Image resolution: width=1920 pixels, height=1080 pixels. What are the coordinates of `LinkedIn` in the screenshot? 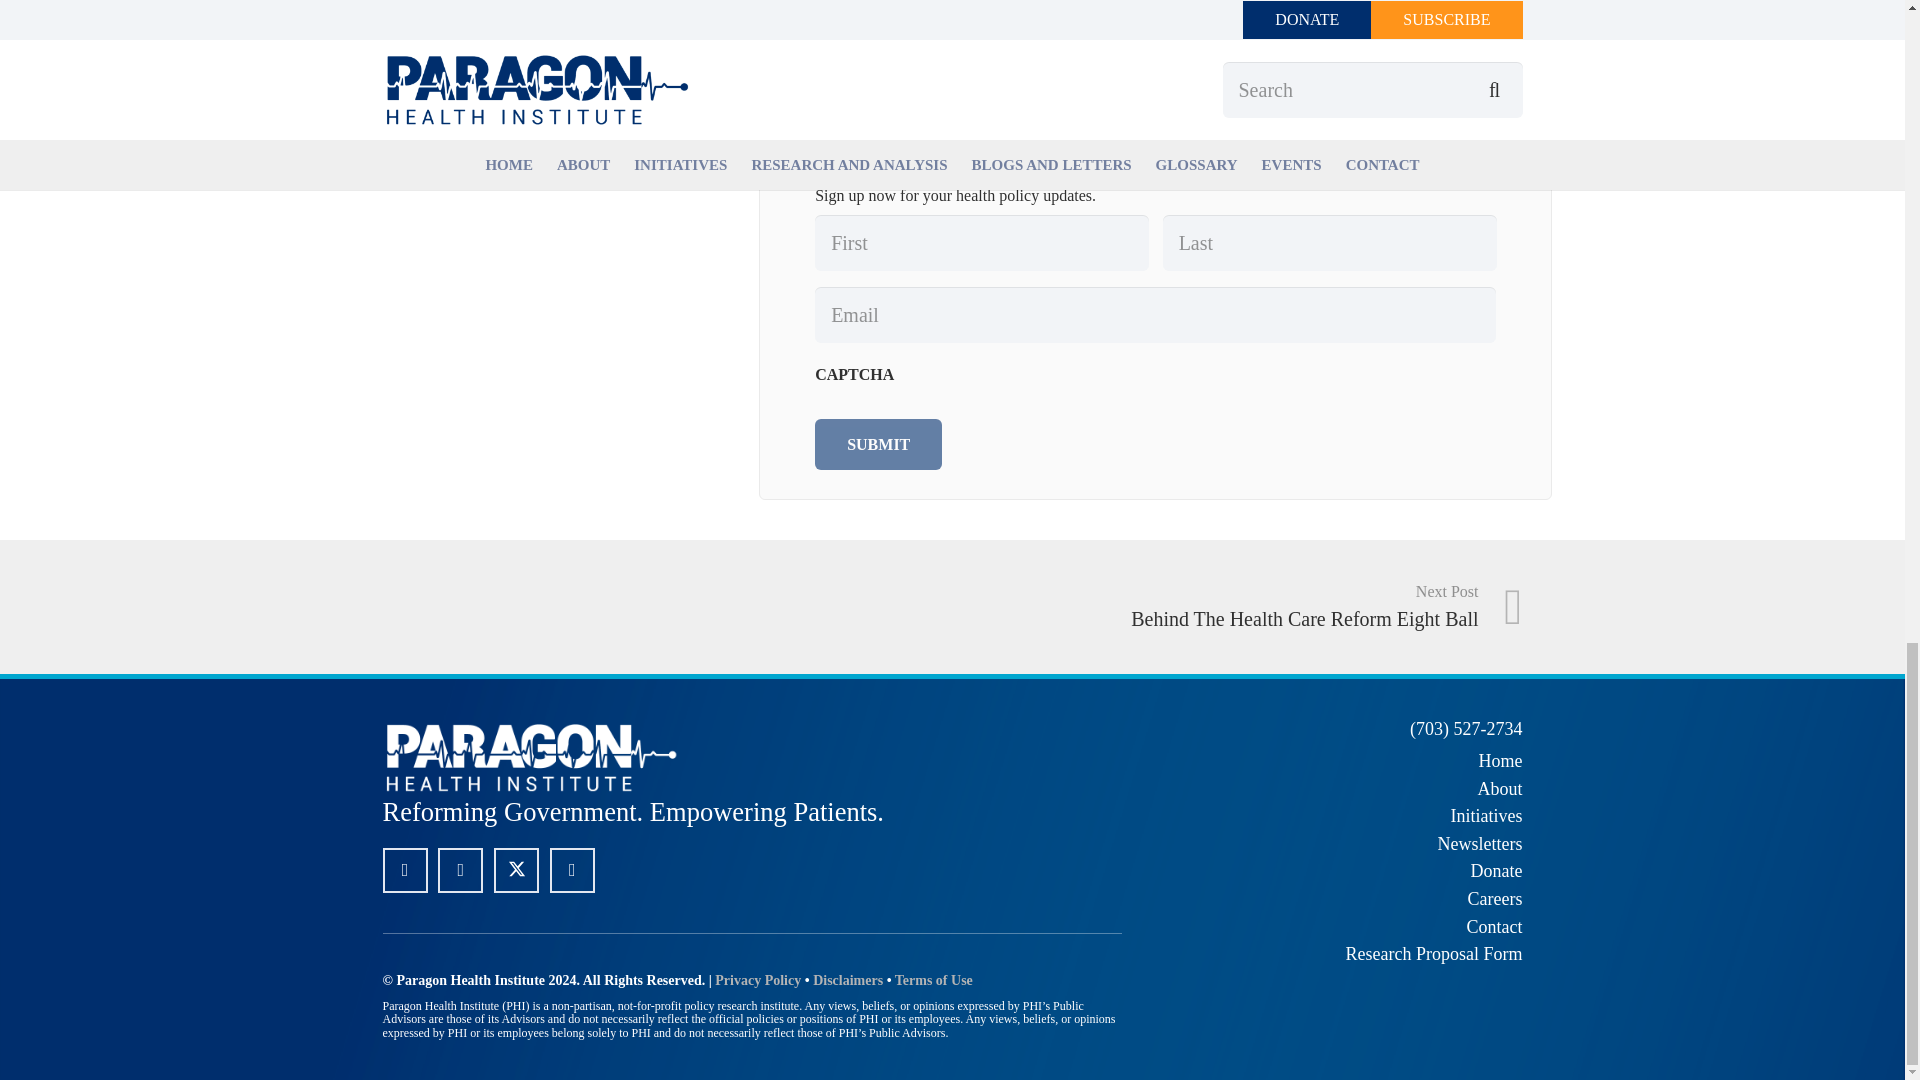 It's located at (460, 870).